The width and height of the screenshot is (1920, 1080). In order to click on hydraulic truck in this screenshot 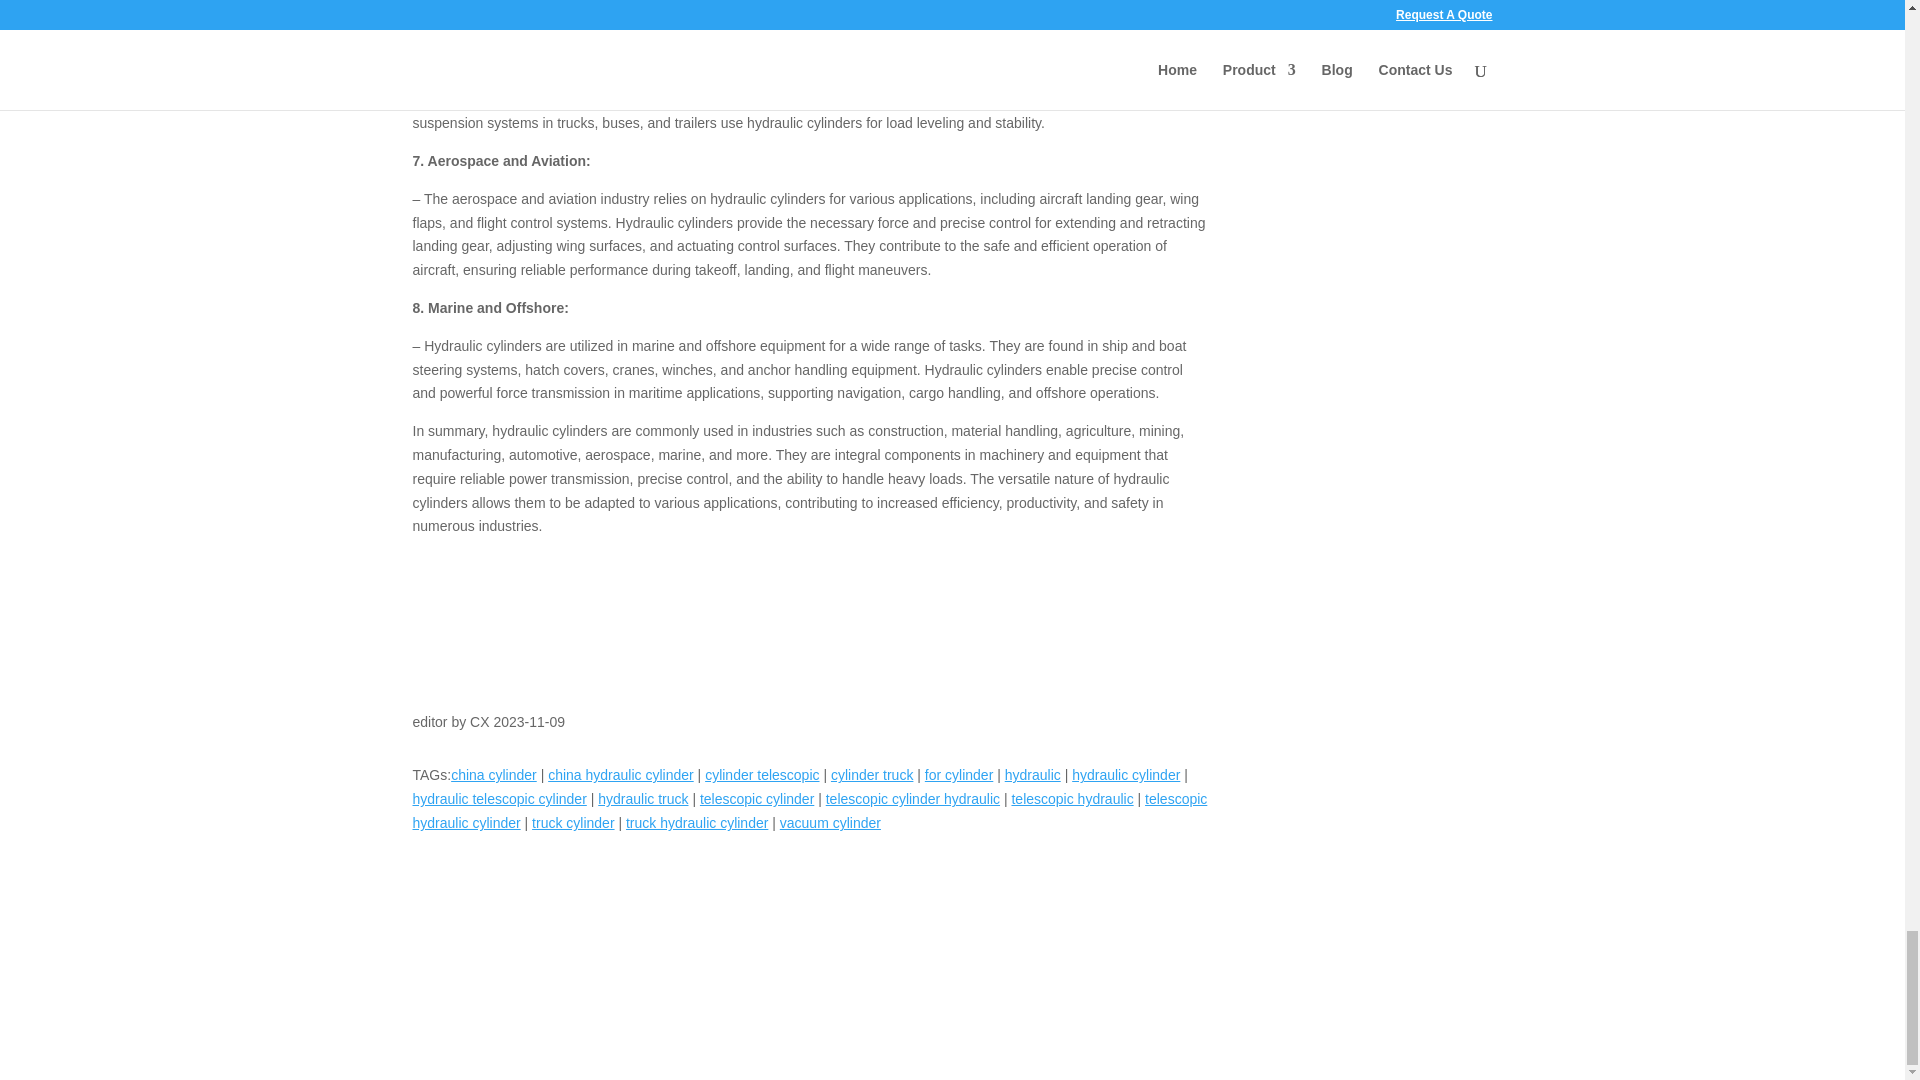, I will do `click(642, 798)`.